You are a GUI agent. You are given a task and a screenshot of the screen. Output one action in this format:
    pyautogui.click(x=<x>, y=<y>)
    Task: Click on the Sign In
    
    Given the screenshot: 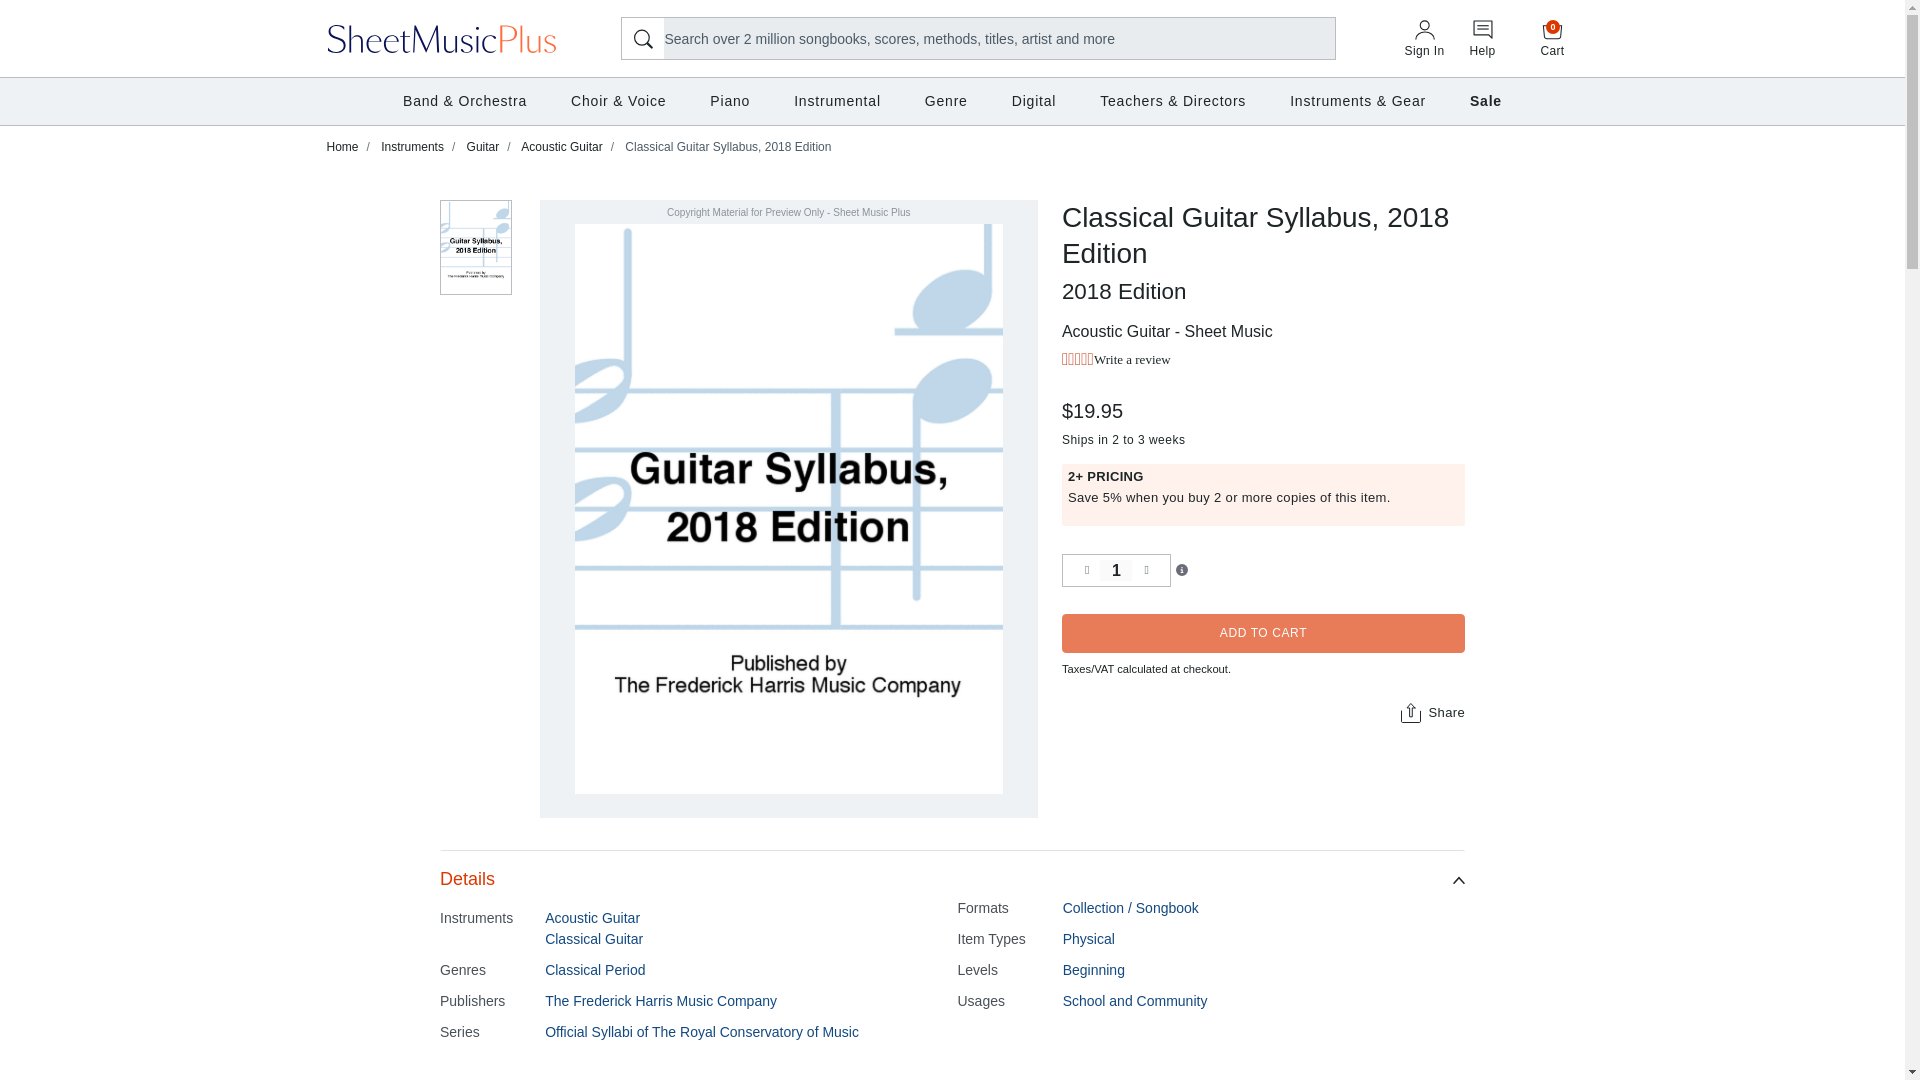 What is the action you would take?
    pyautogui.click(x=1553, y=38)
    